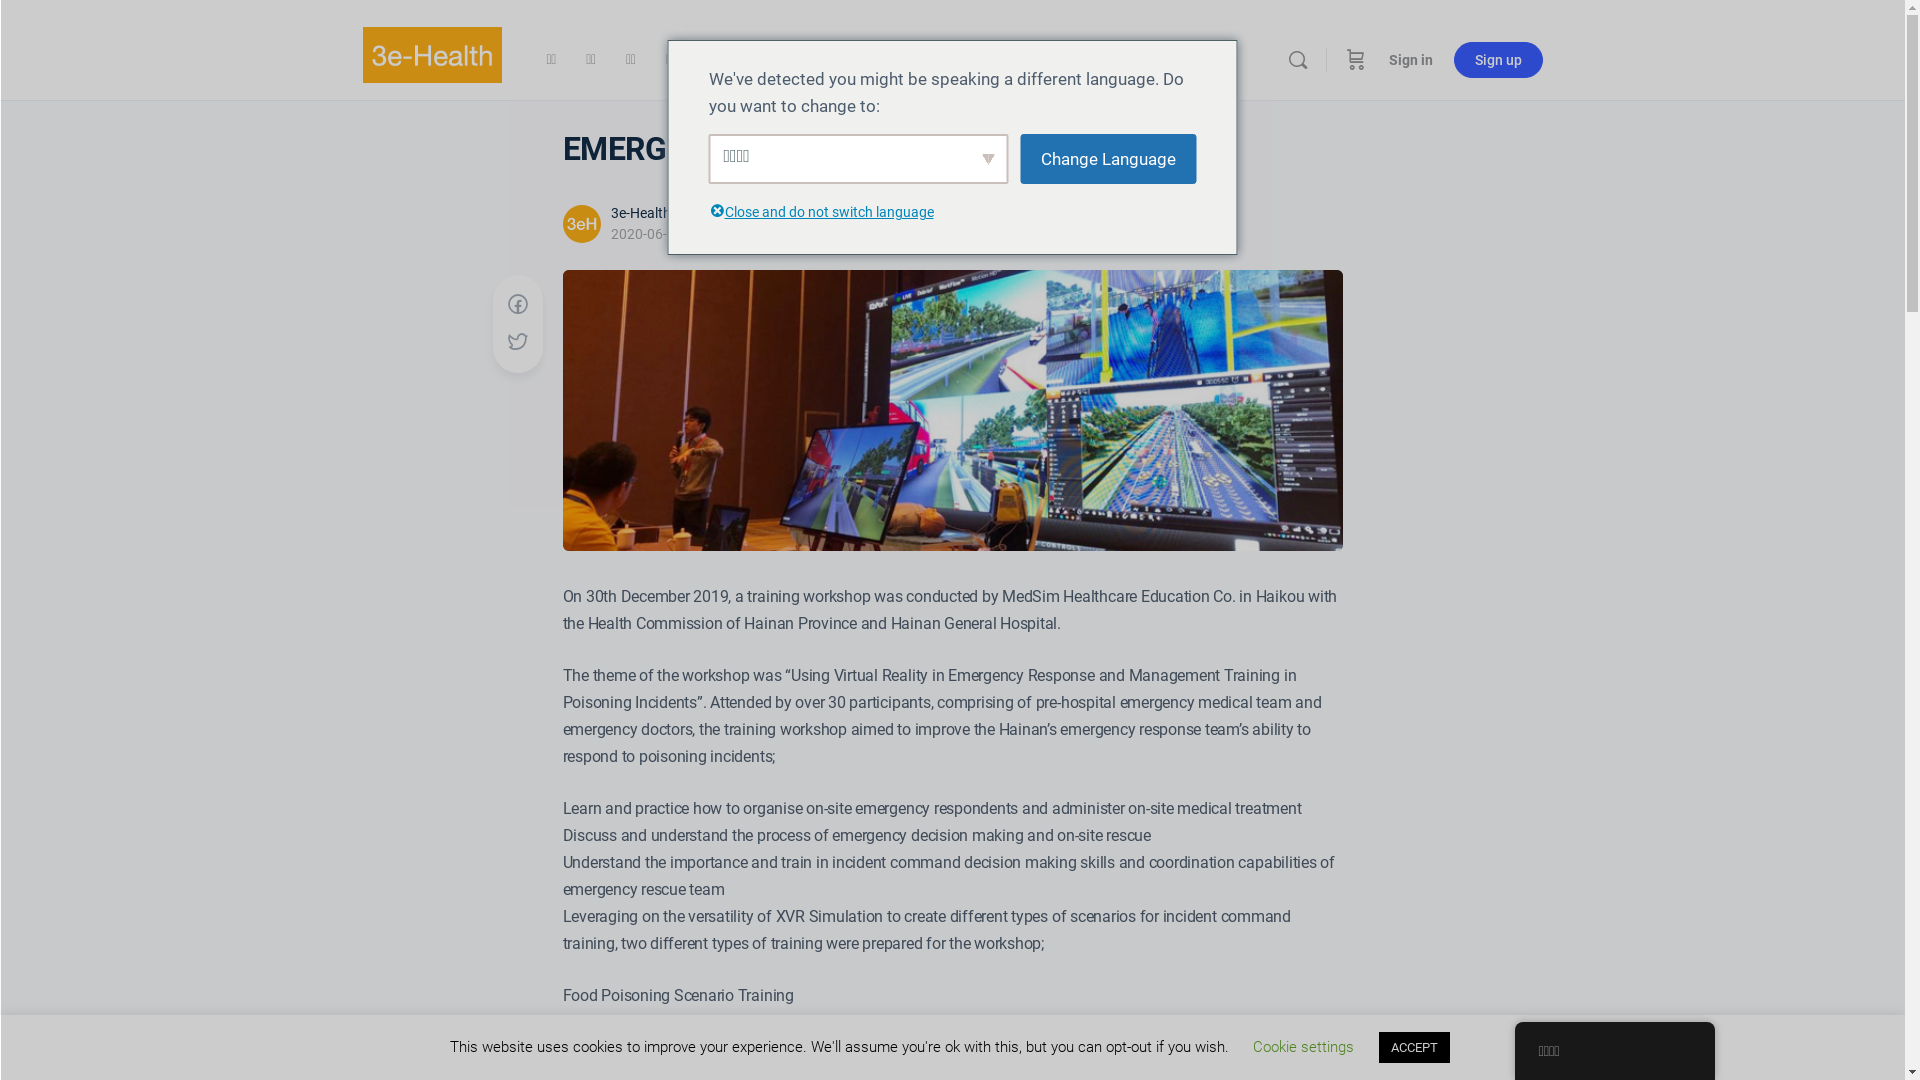 This screenshot has width=1920, height=1080. Describe the element at coordinates (1410, 60) in the screenshot. I see `Sign in` at that location.